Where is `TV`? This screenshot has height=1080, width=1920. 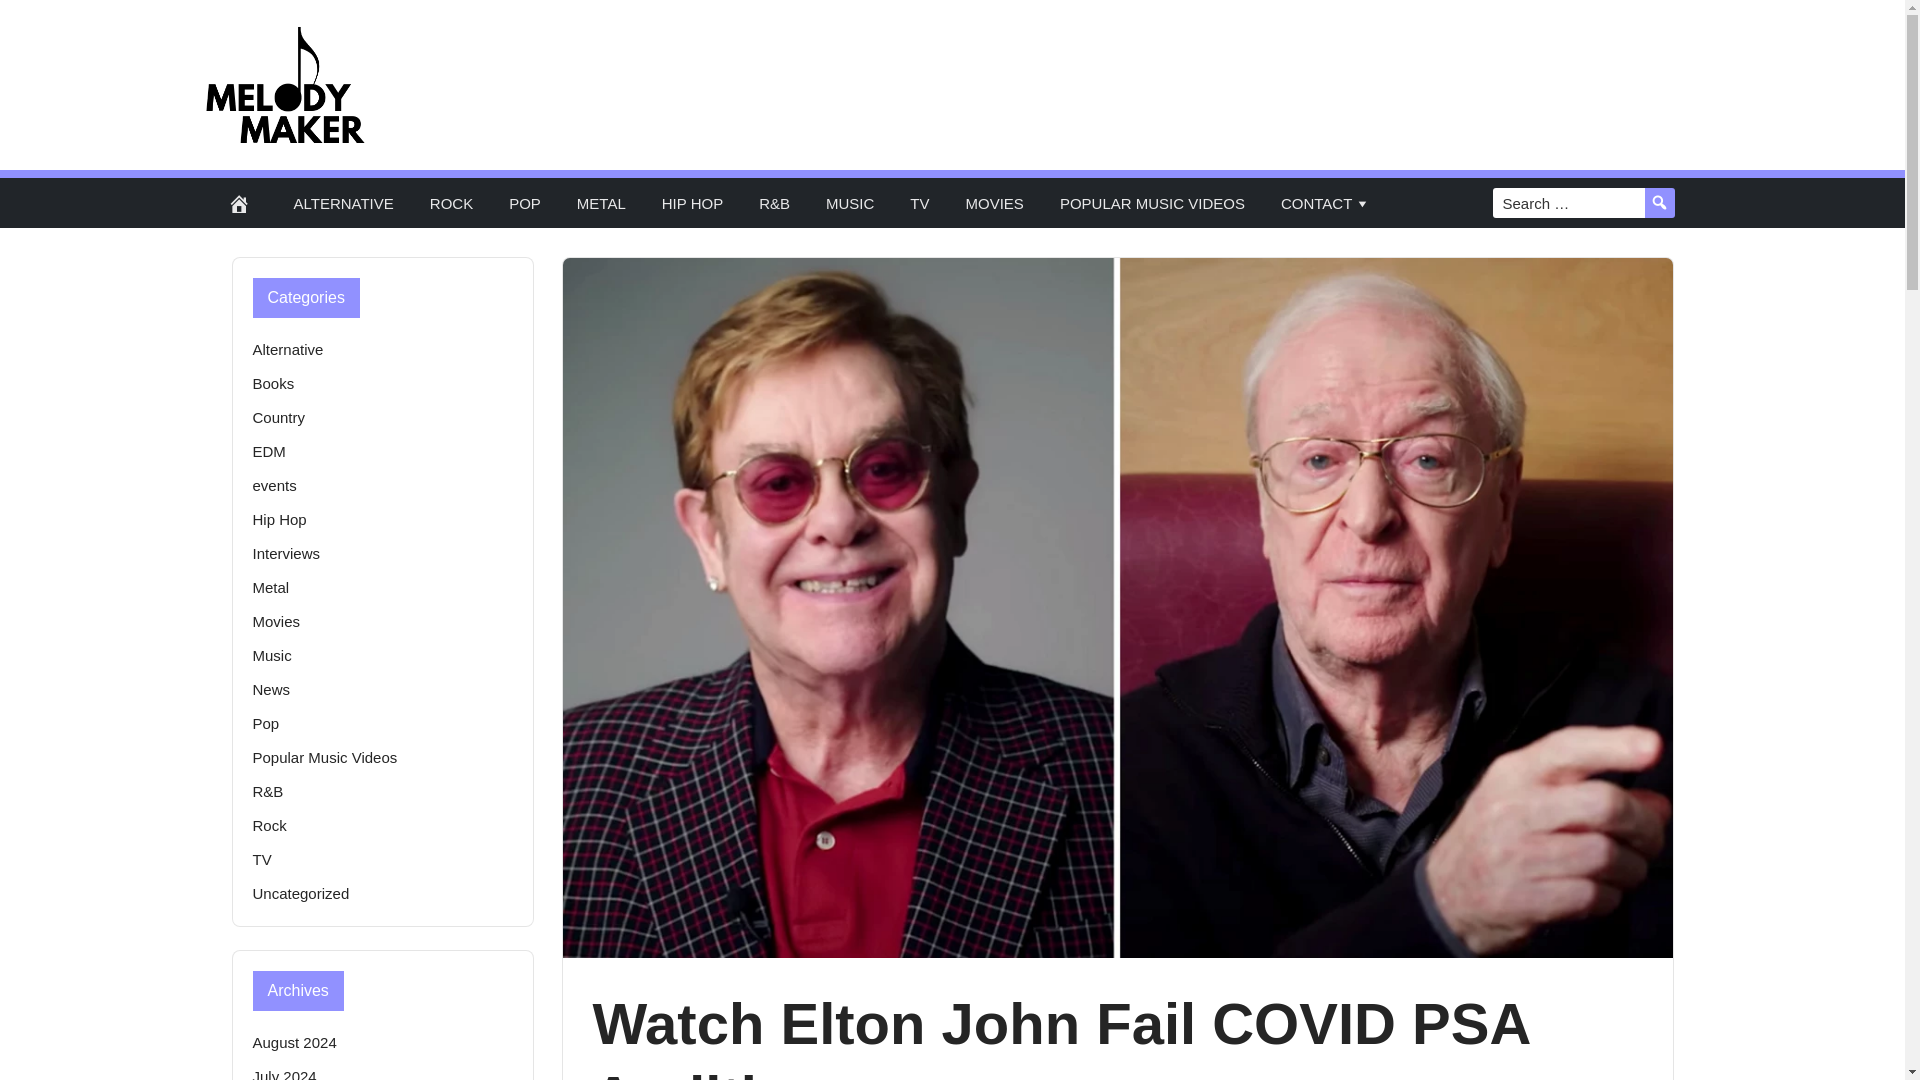 TV is located at coordinates (919, 202).